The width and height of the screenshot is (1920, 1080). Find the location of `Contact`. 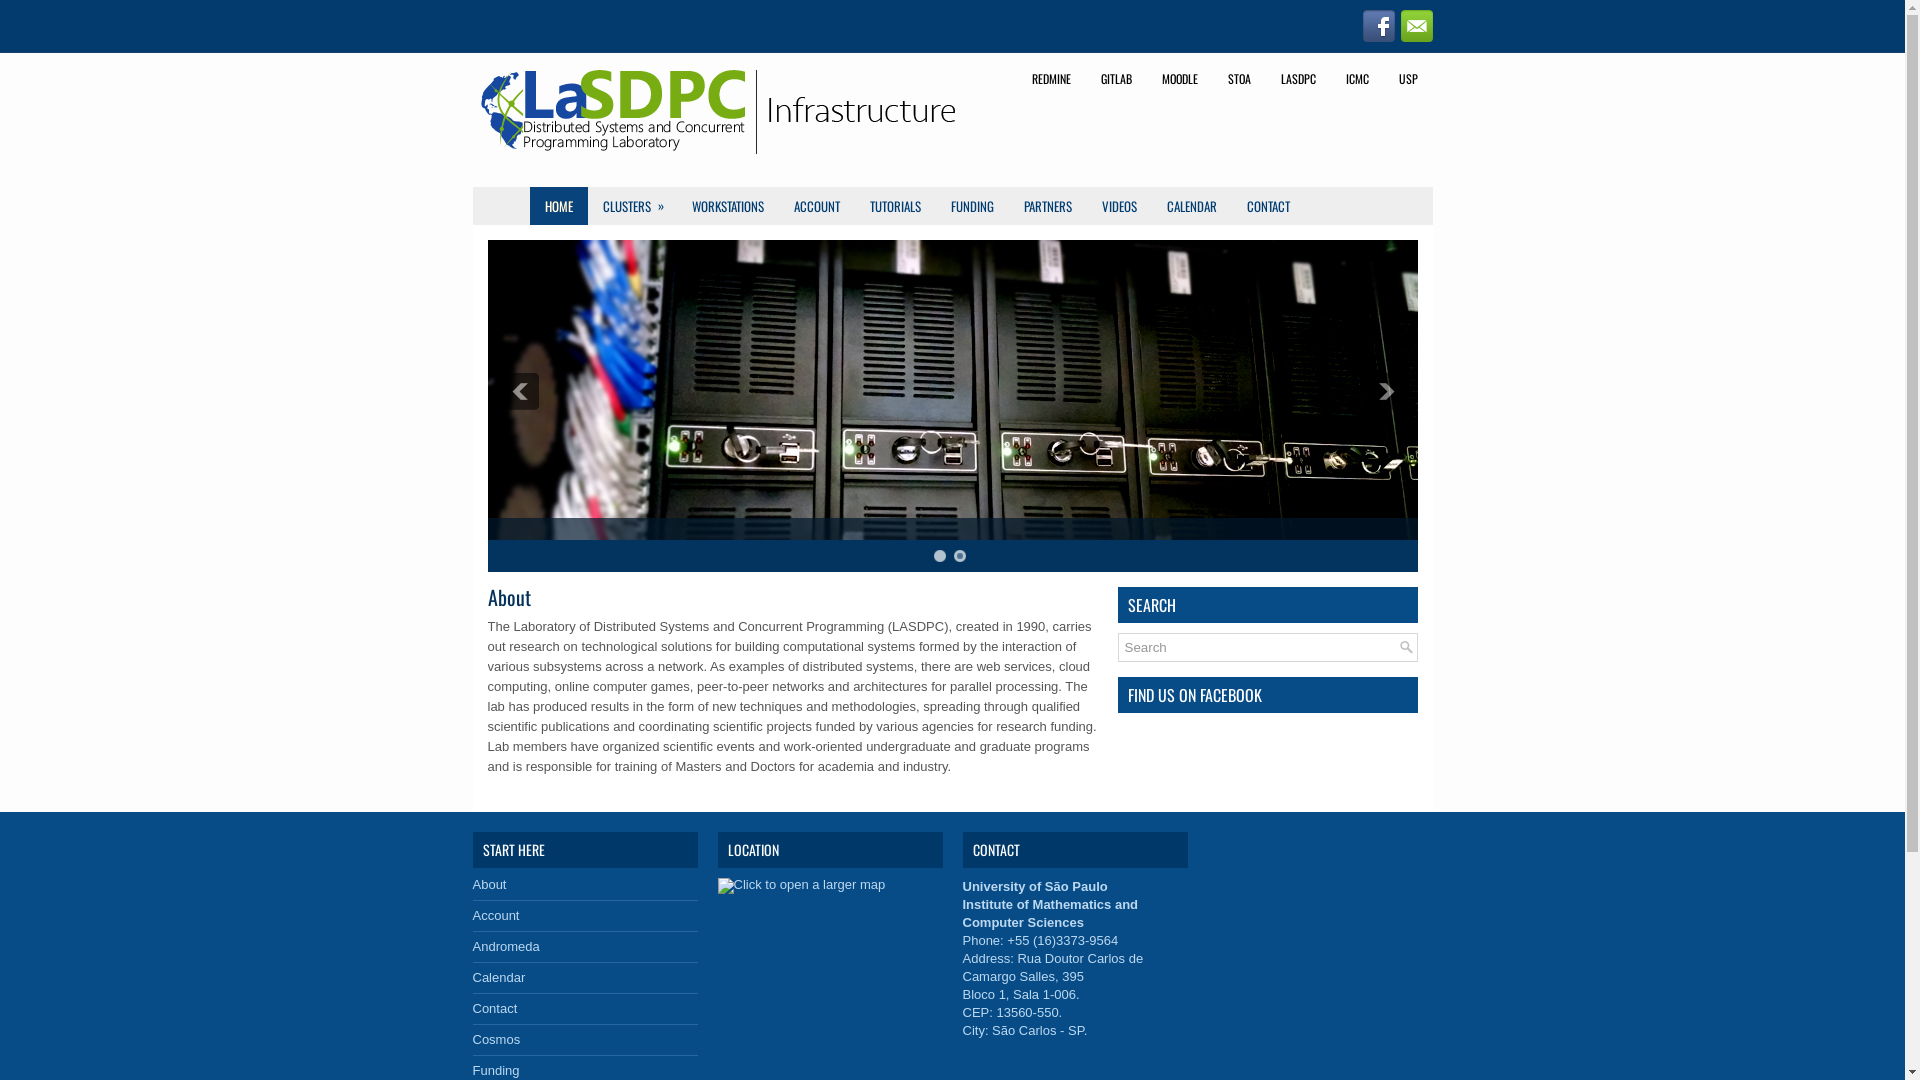

Contact is located at coordinates (494, 1008).